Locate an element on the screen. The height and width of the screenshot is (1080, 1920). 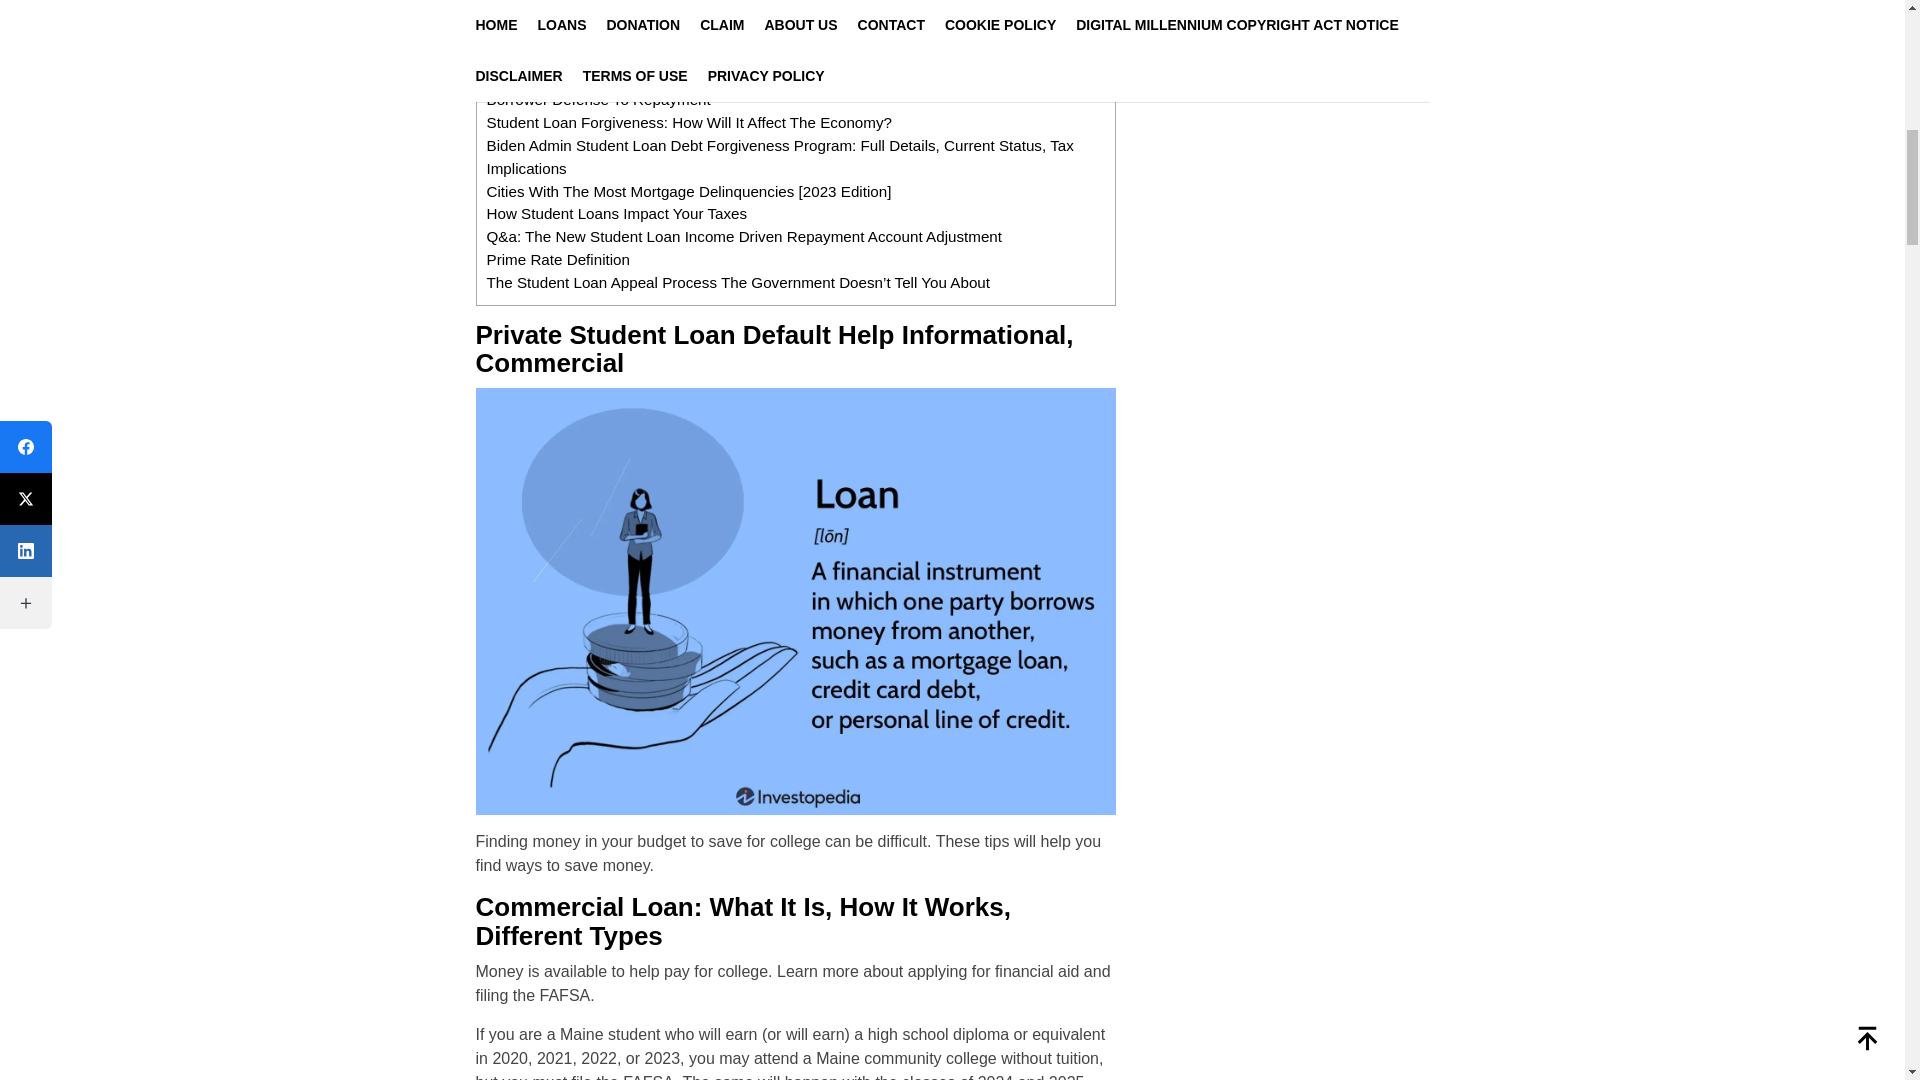
How Student Loans Impact Your Taxes is located at coordinates (616, 214).